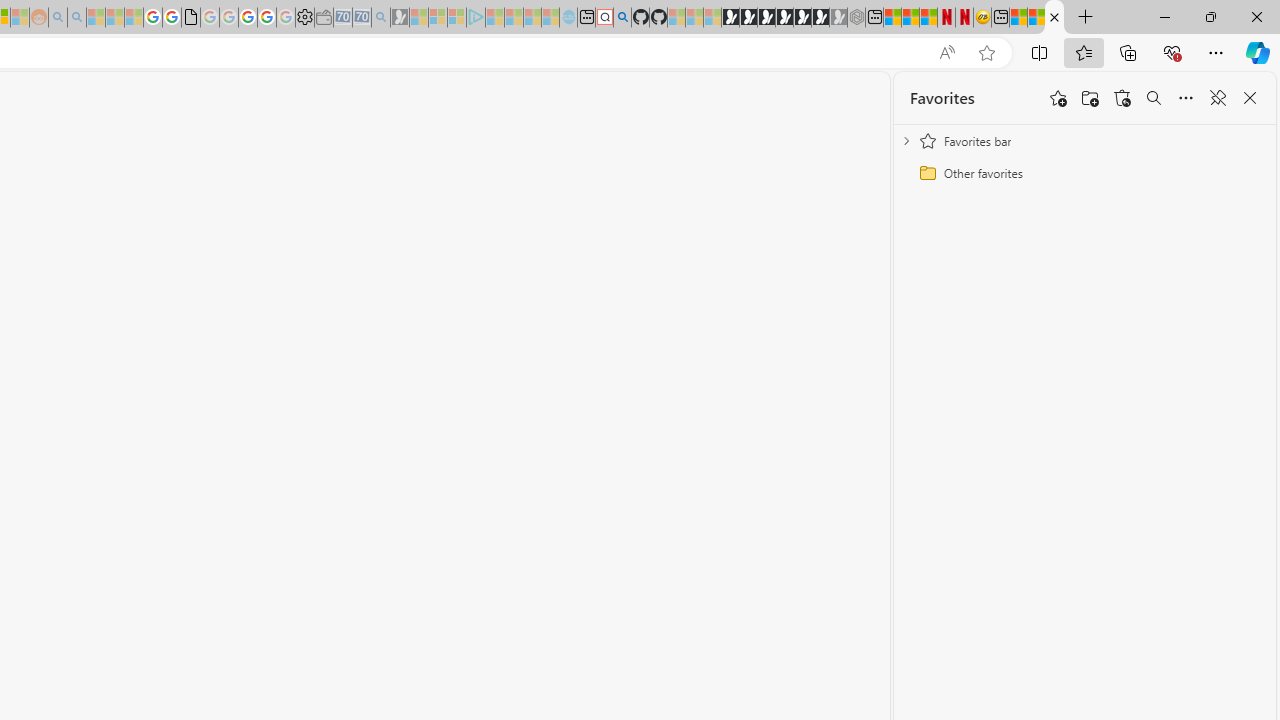  I want to click on github - Search, so click(622, 18).